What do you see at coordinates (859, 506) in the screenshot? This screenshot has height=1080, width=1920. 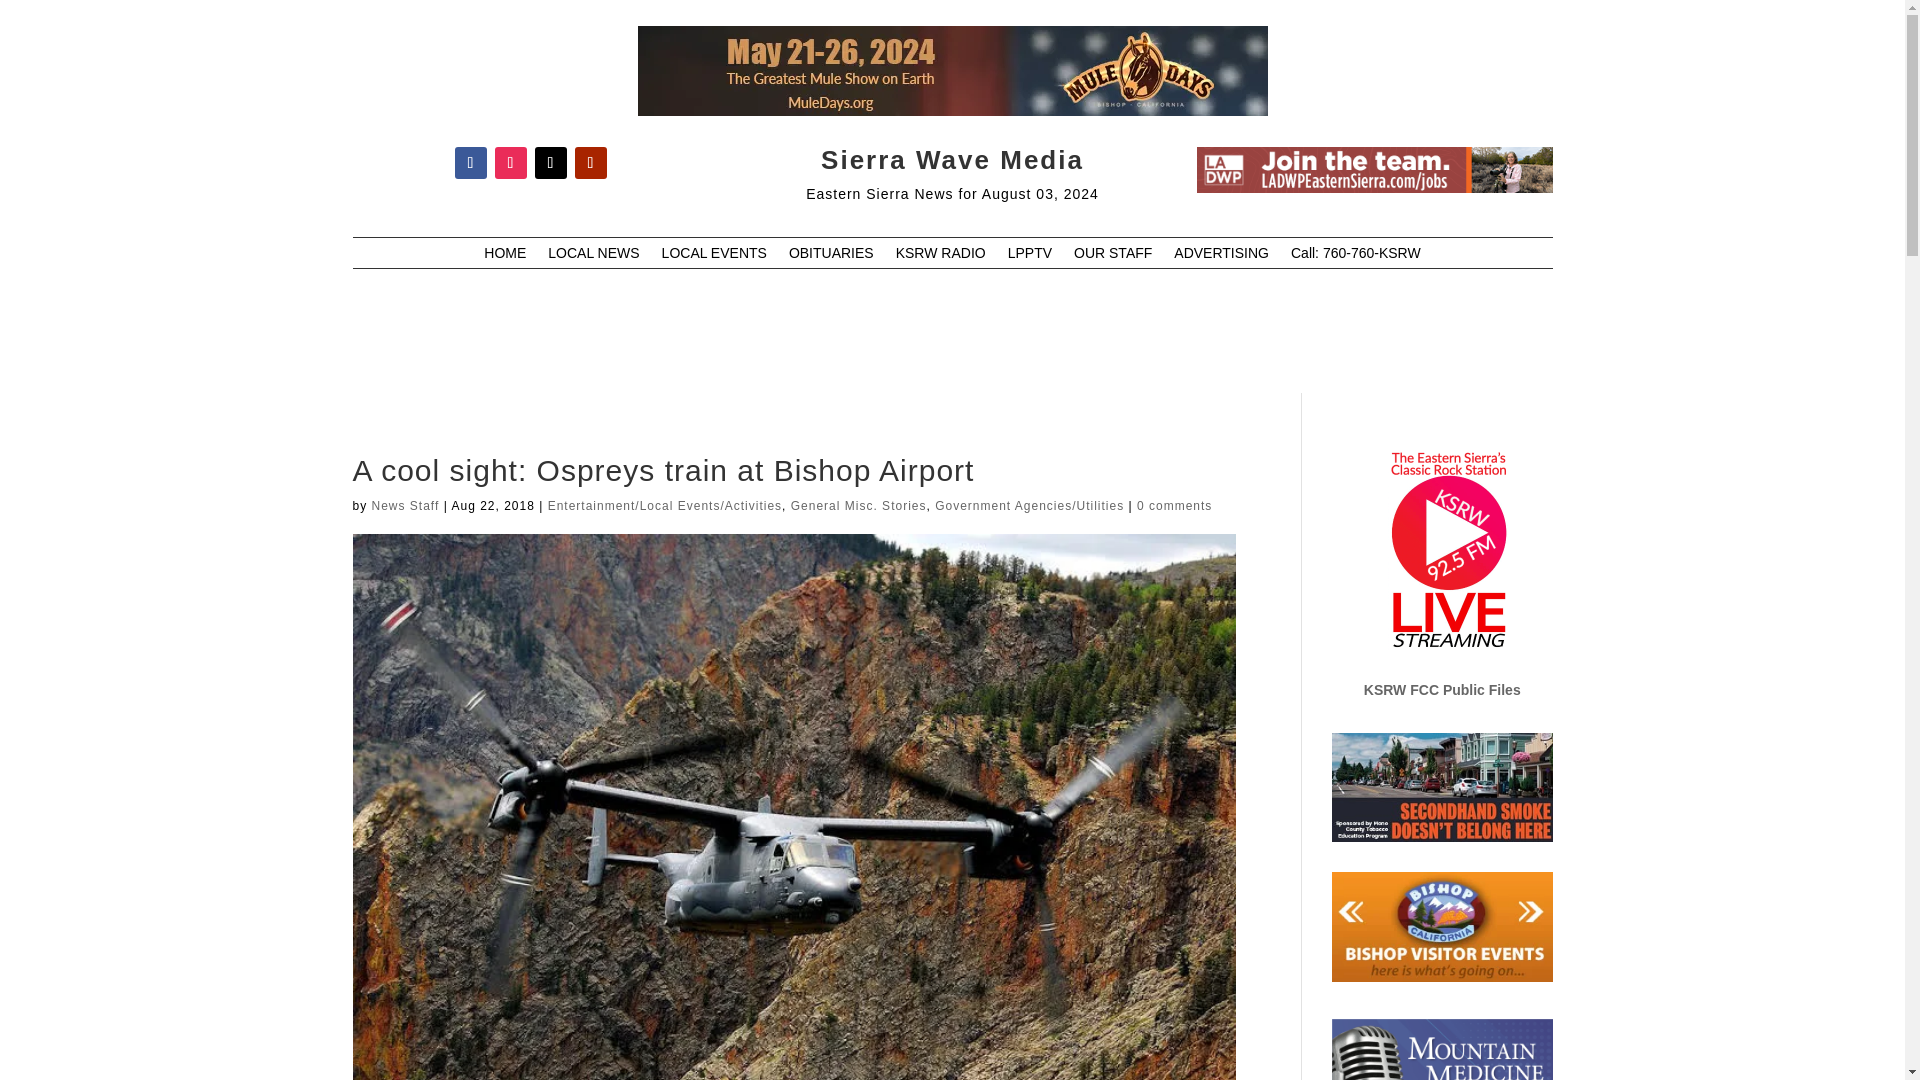 I see `General Misc. Stories` at bounding box center [859, 506].